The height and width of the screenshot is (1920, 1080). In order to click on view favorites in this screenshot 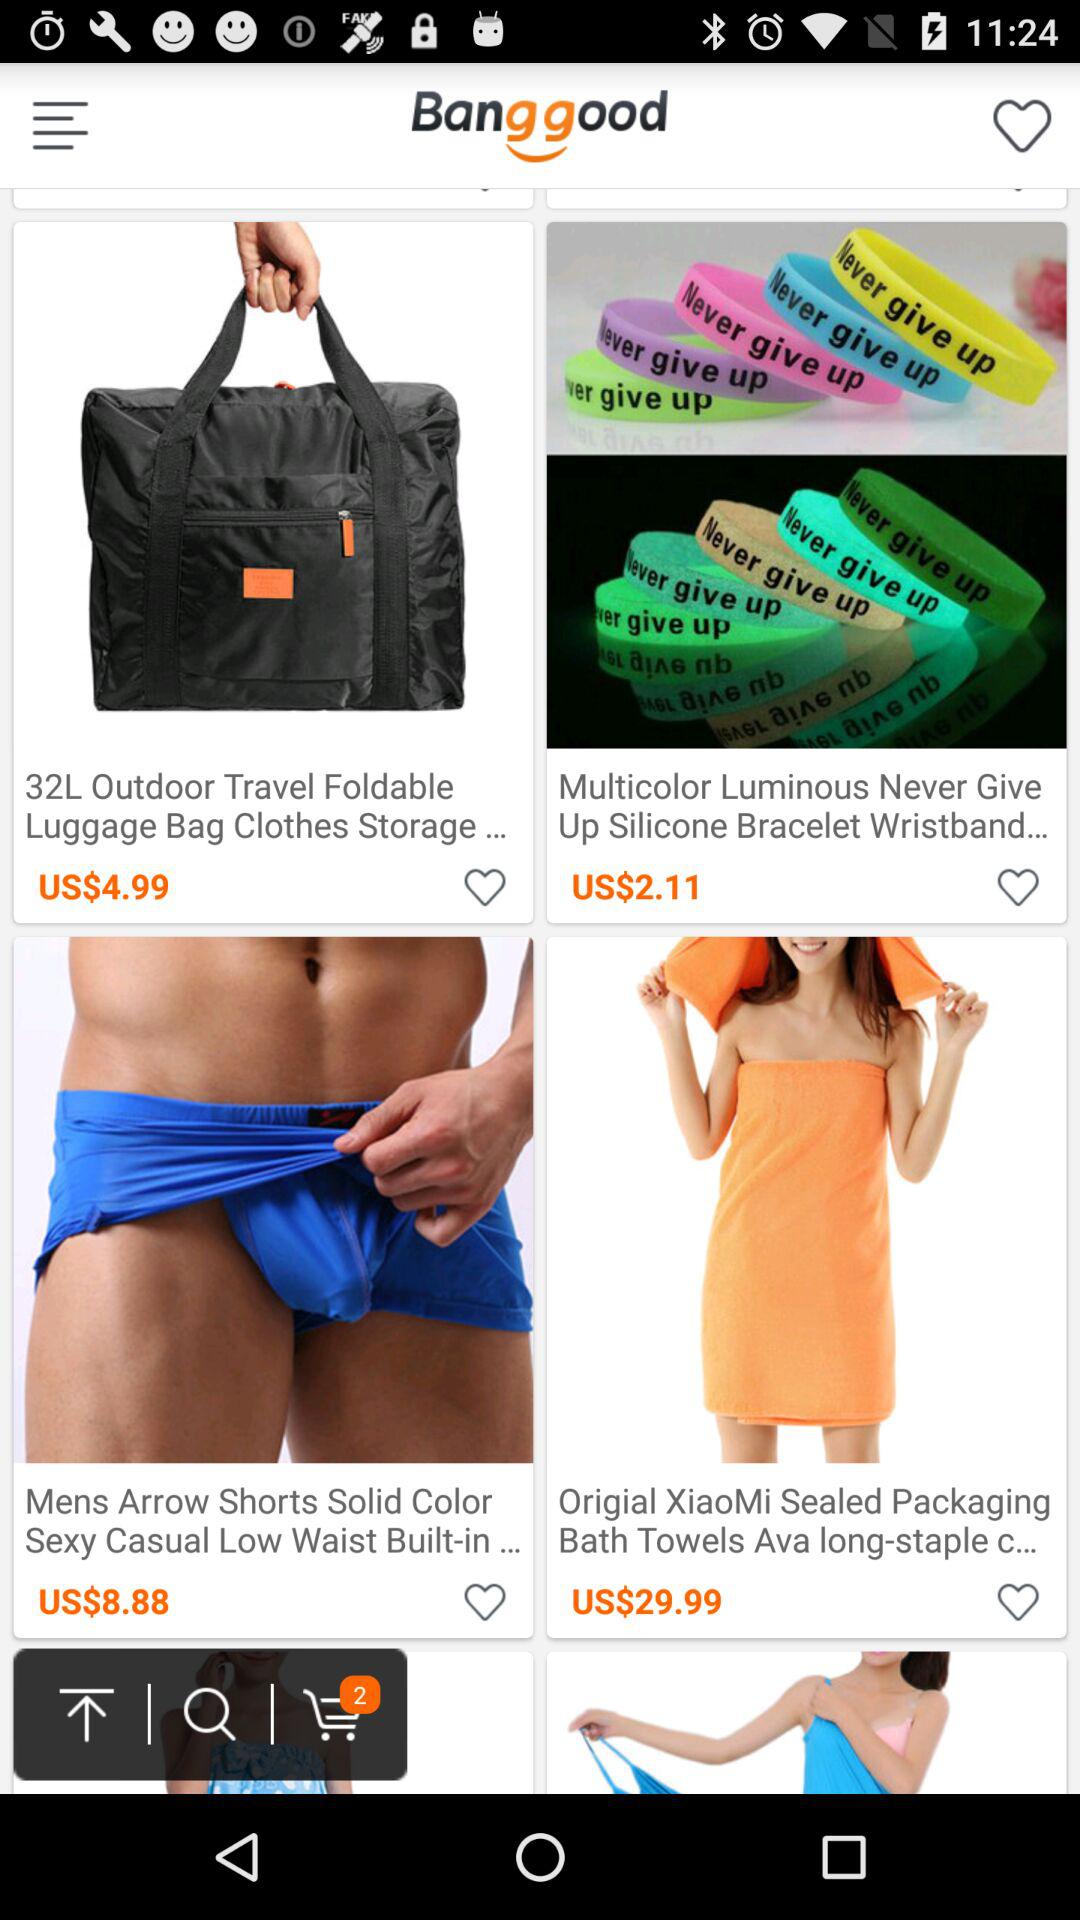, I will do `click(1022, 126)`.